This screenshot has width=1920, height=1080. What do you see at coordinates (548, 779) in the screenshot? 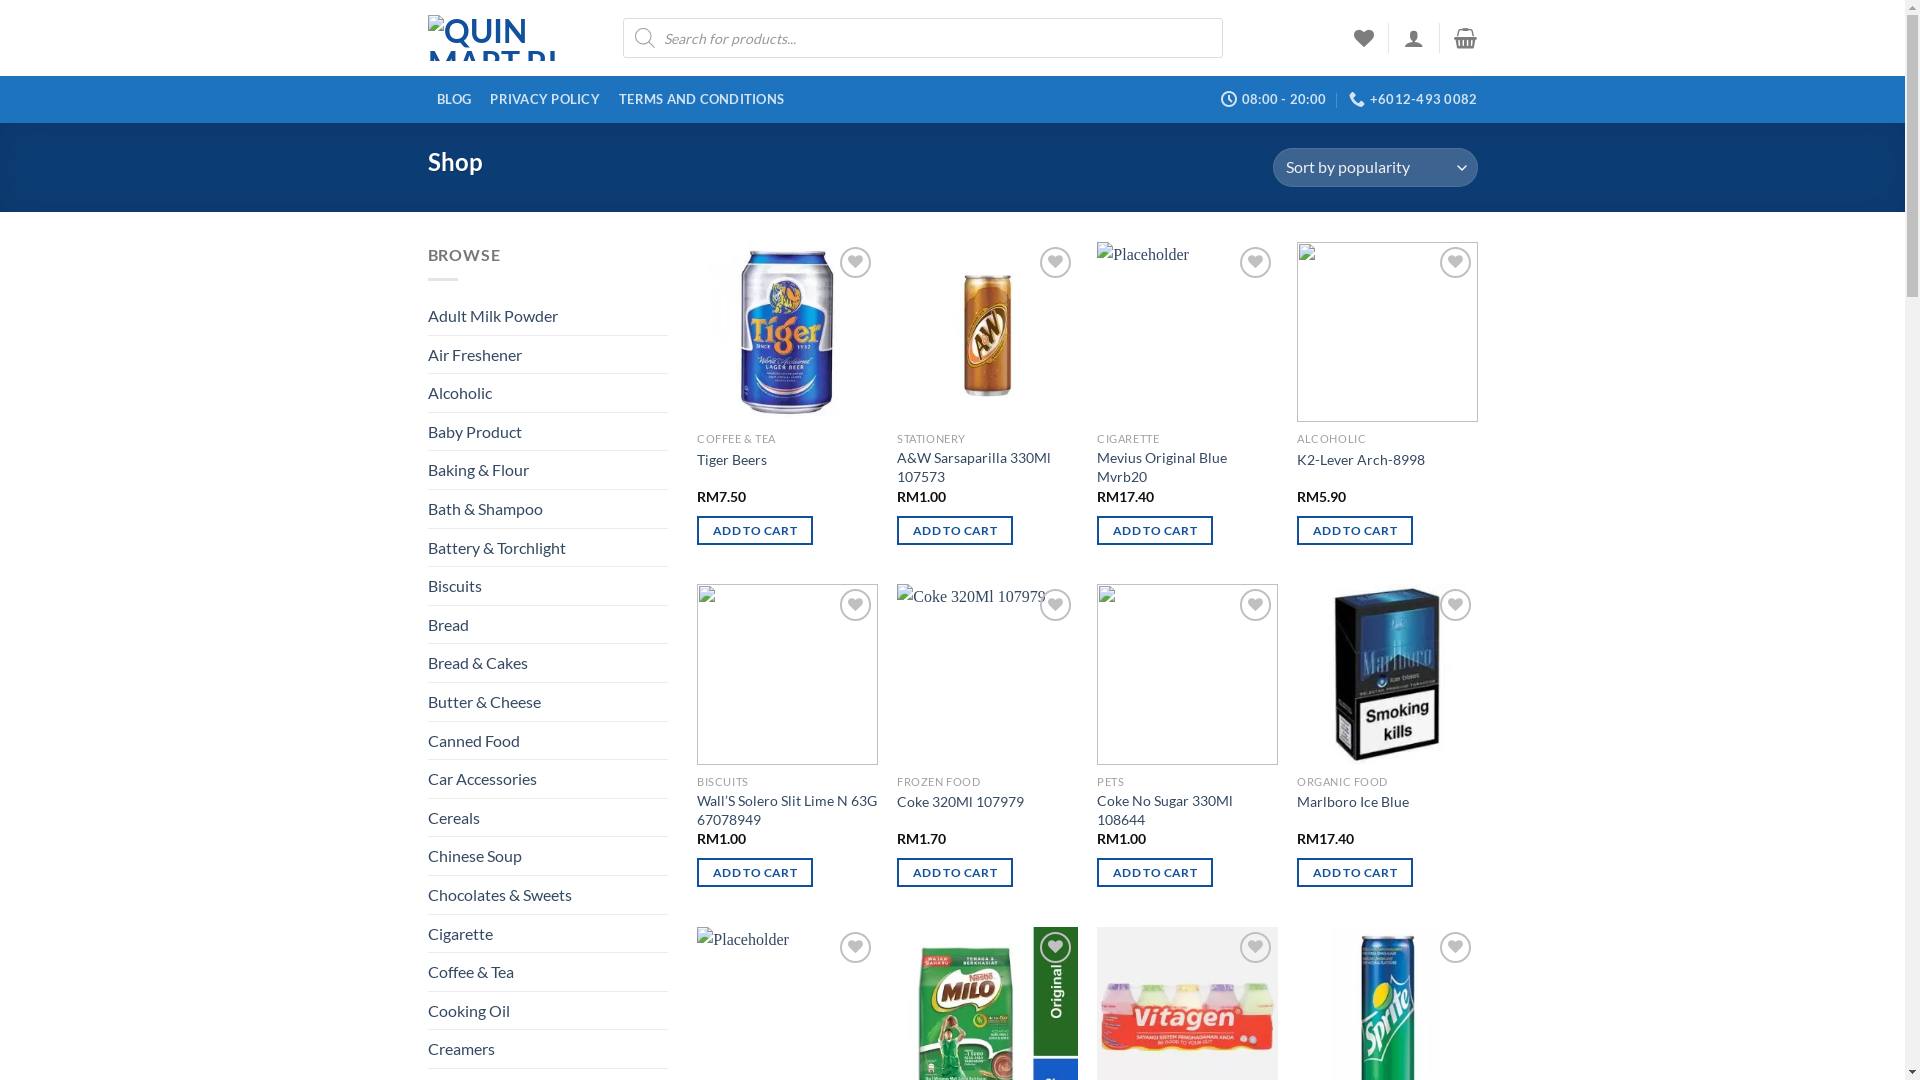
I see `Car Accessories` at bounding box center [548, 779].